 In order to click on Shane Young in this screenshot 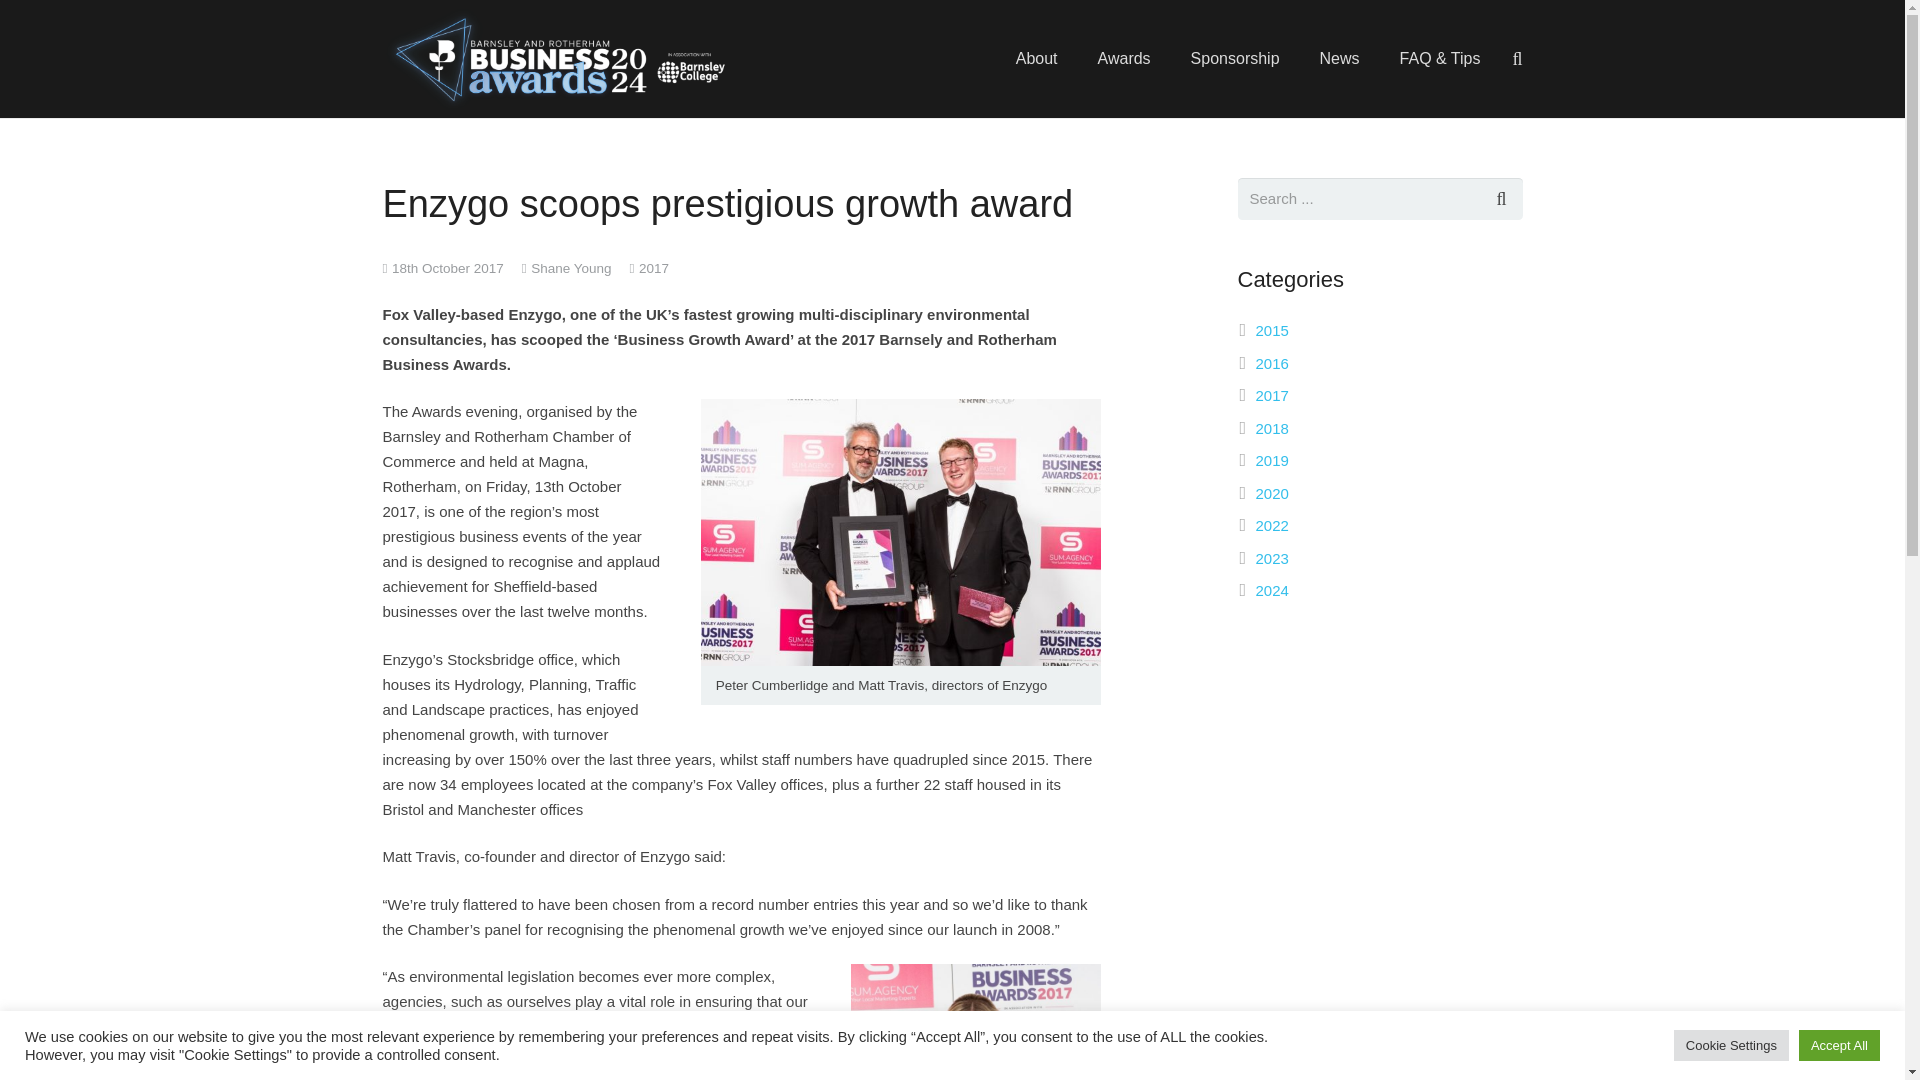, I will do `click(570, 268)`.